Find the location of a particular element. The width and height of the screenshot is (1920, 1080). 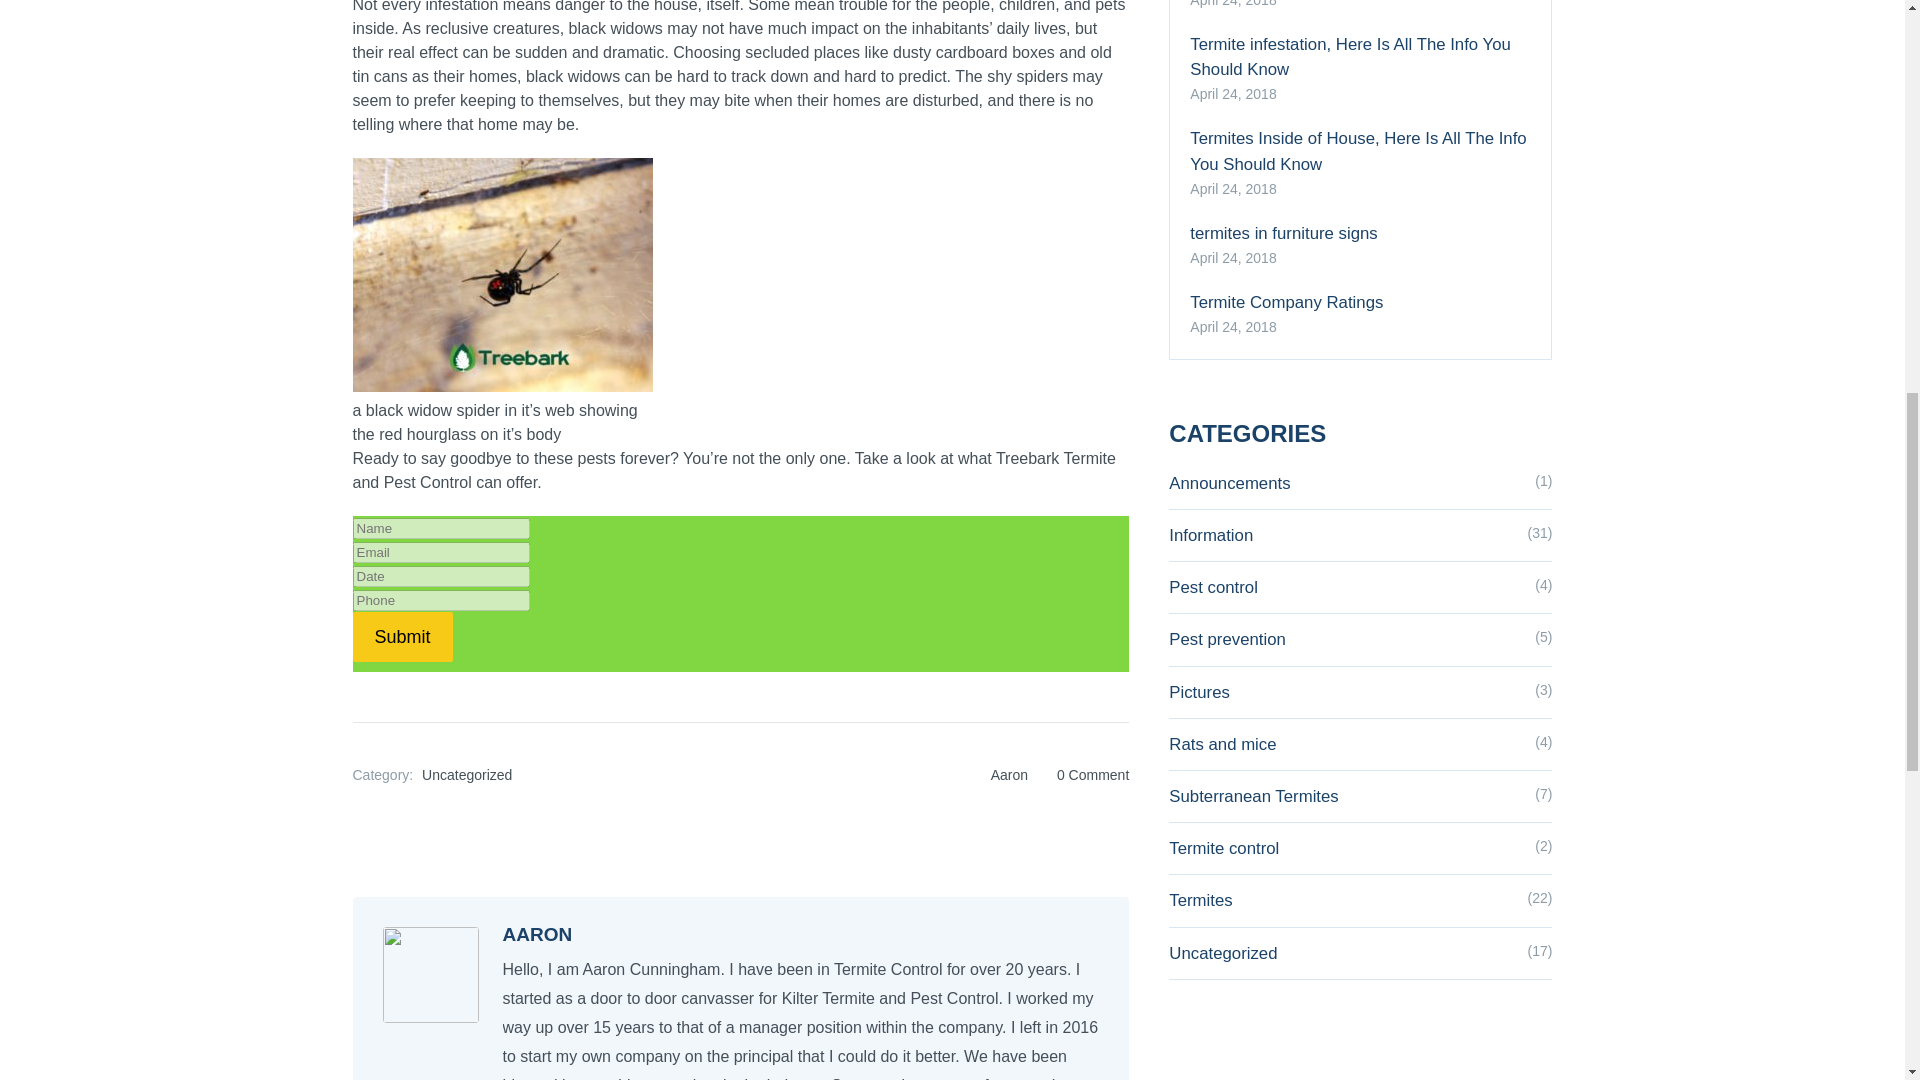

Posts by Aaron is located at coordinates (1008, 774).